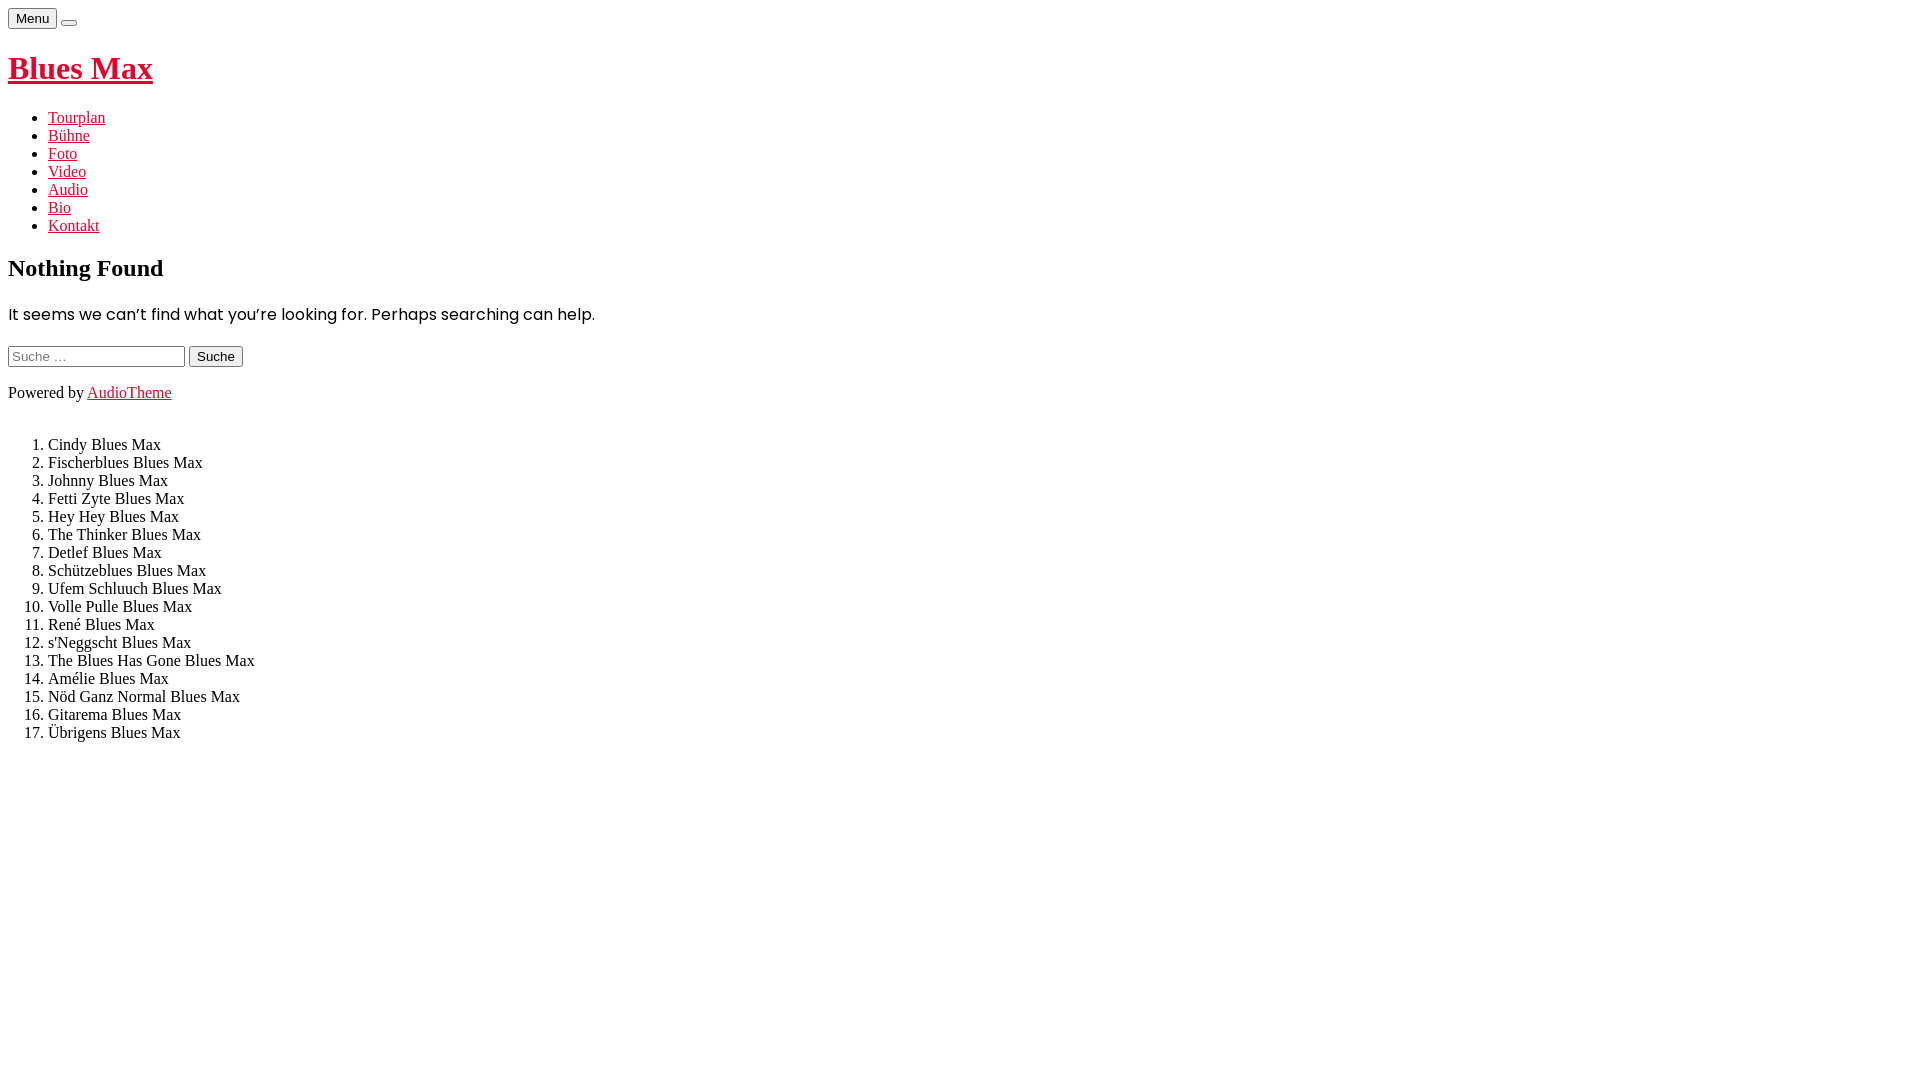 The image size is (1920, 1080). What do you see at coordinates (216, 356) in the screenshot?
I see `Suche` at bounding box center [216, 356].